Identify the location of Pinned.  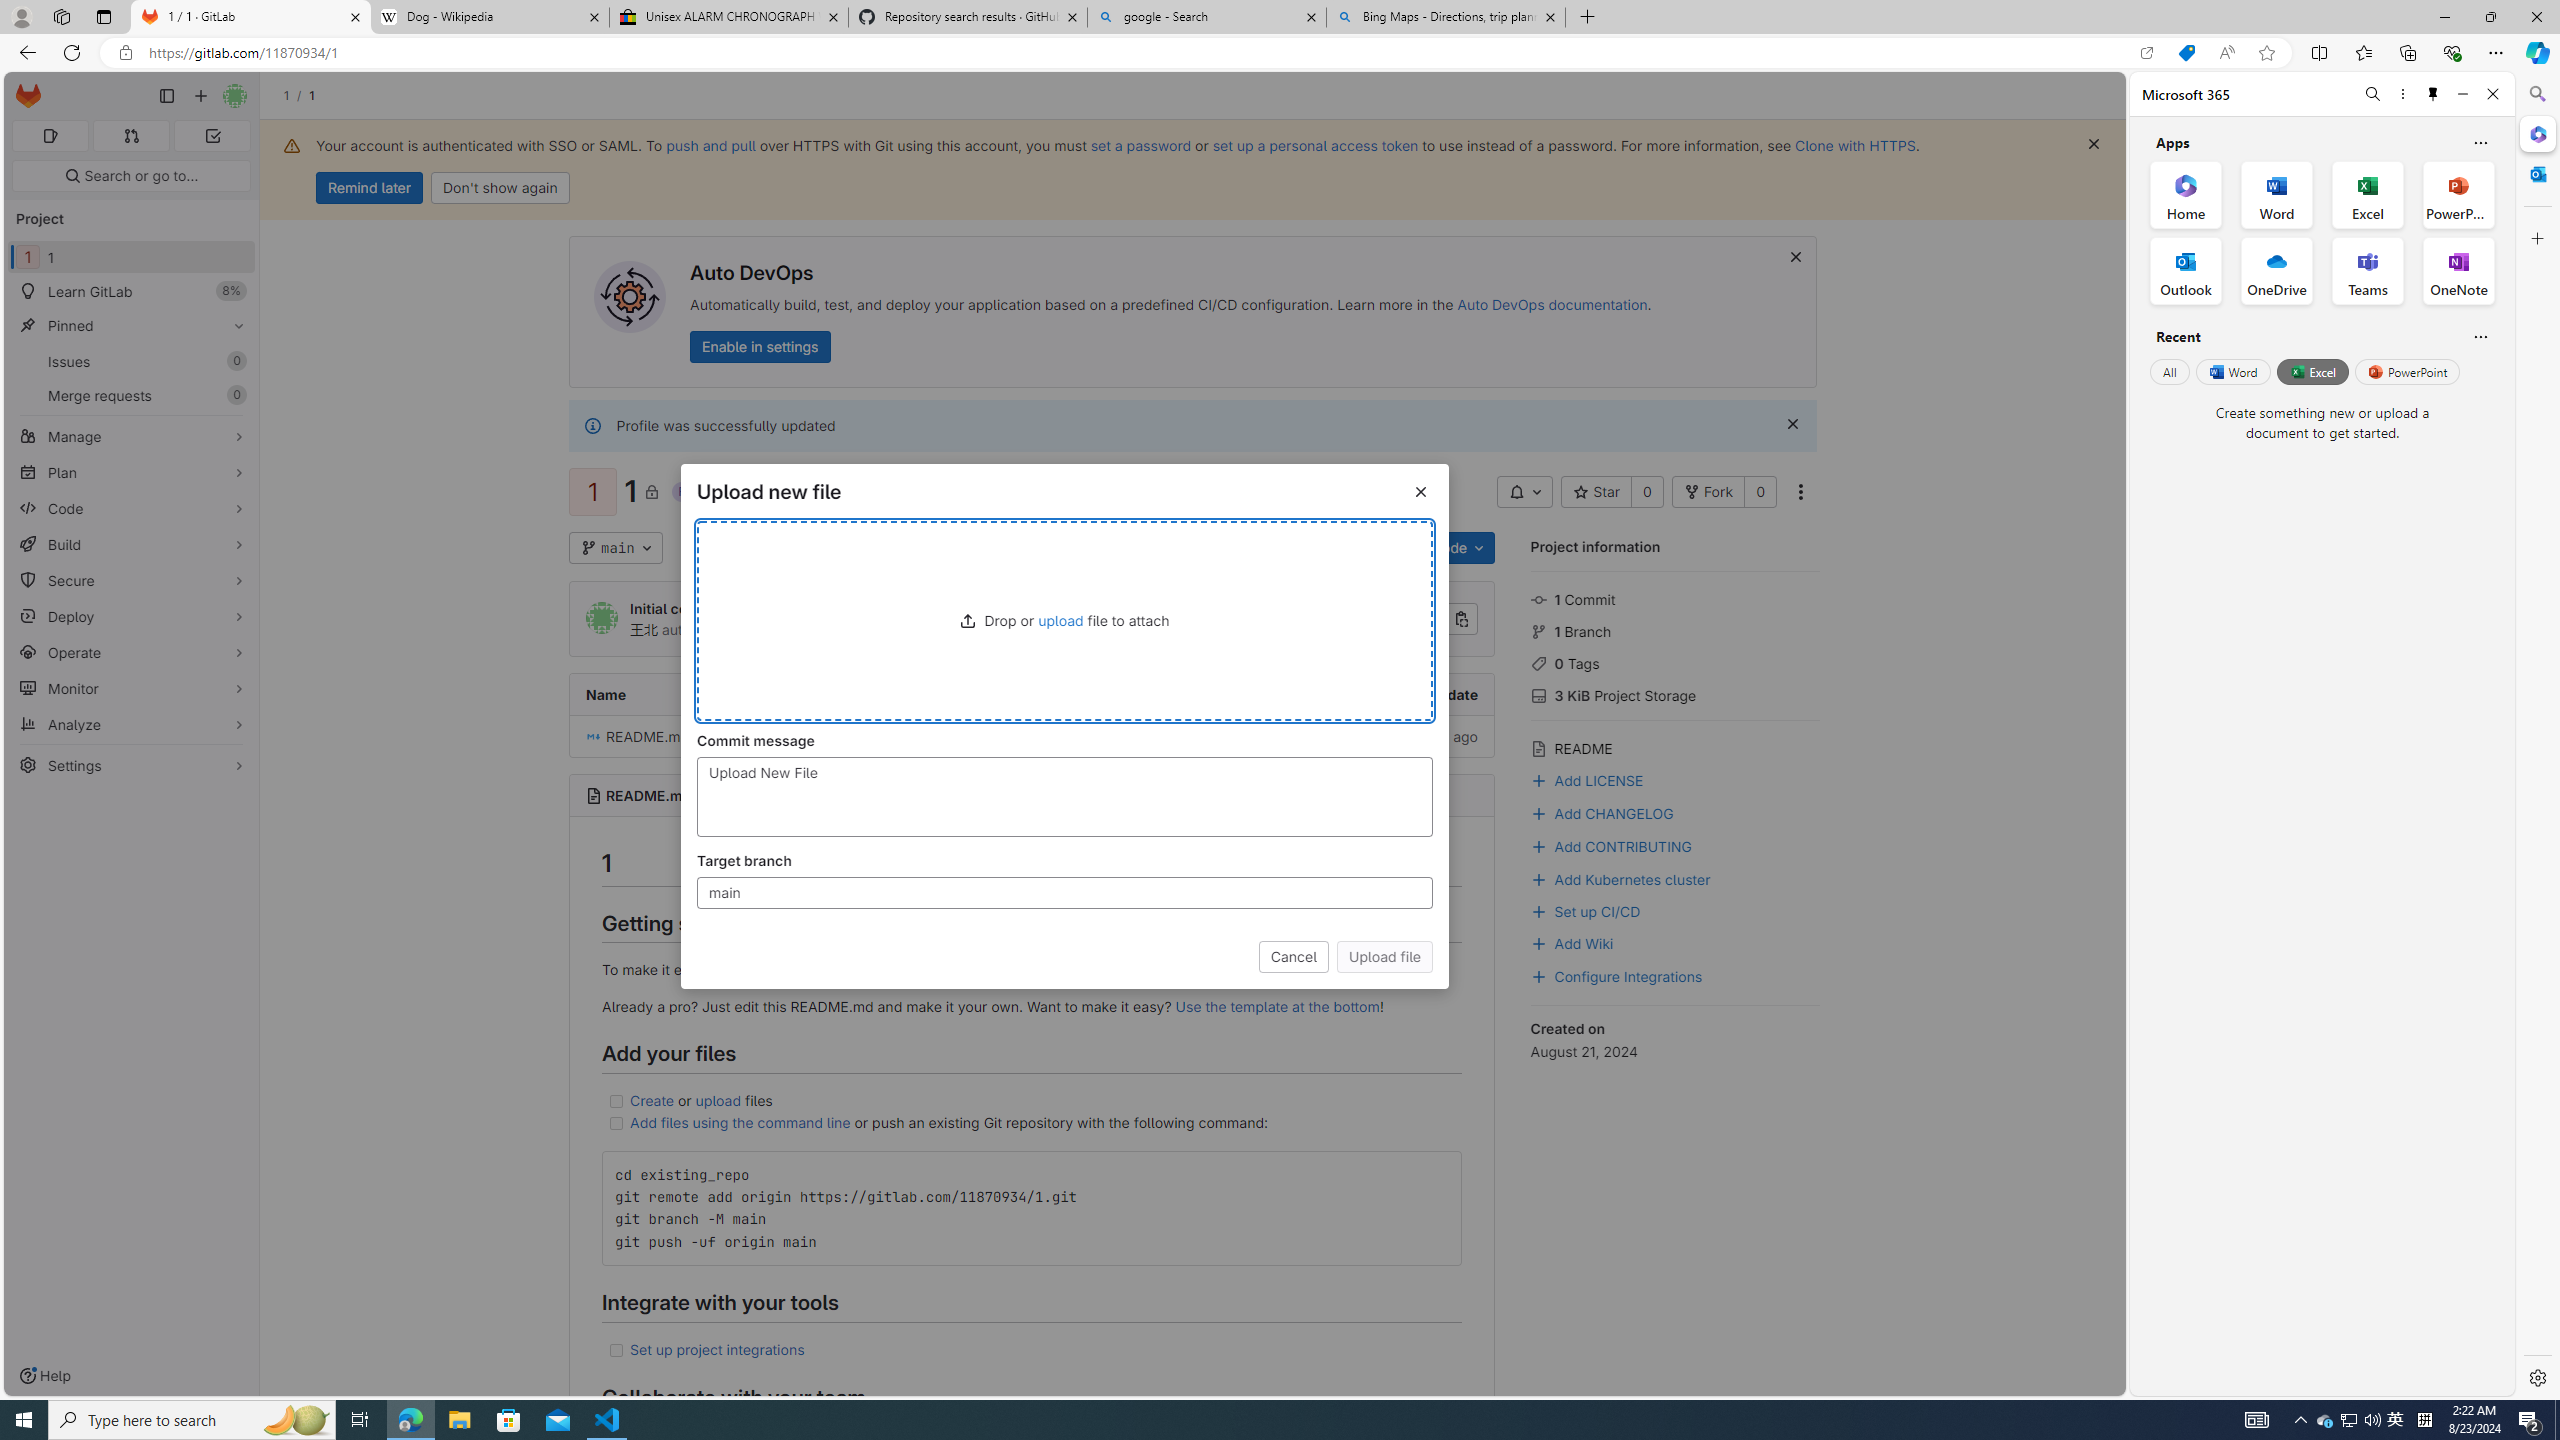
(132, 326).